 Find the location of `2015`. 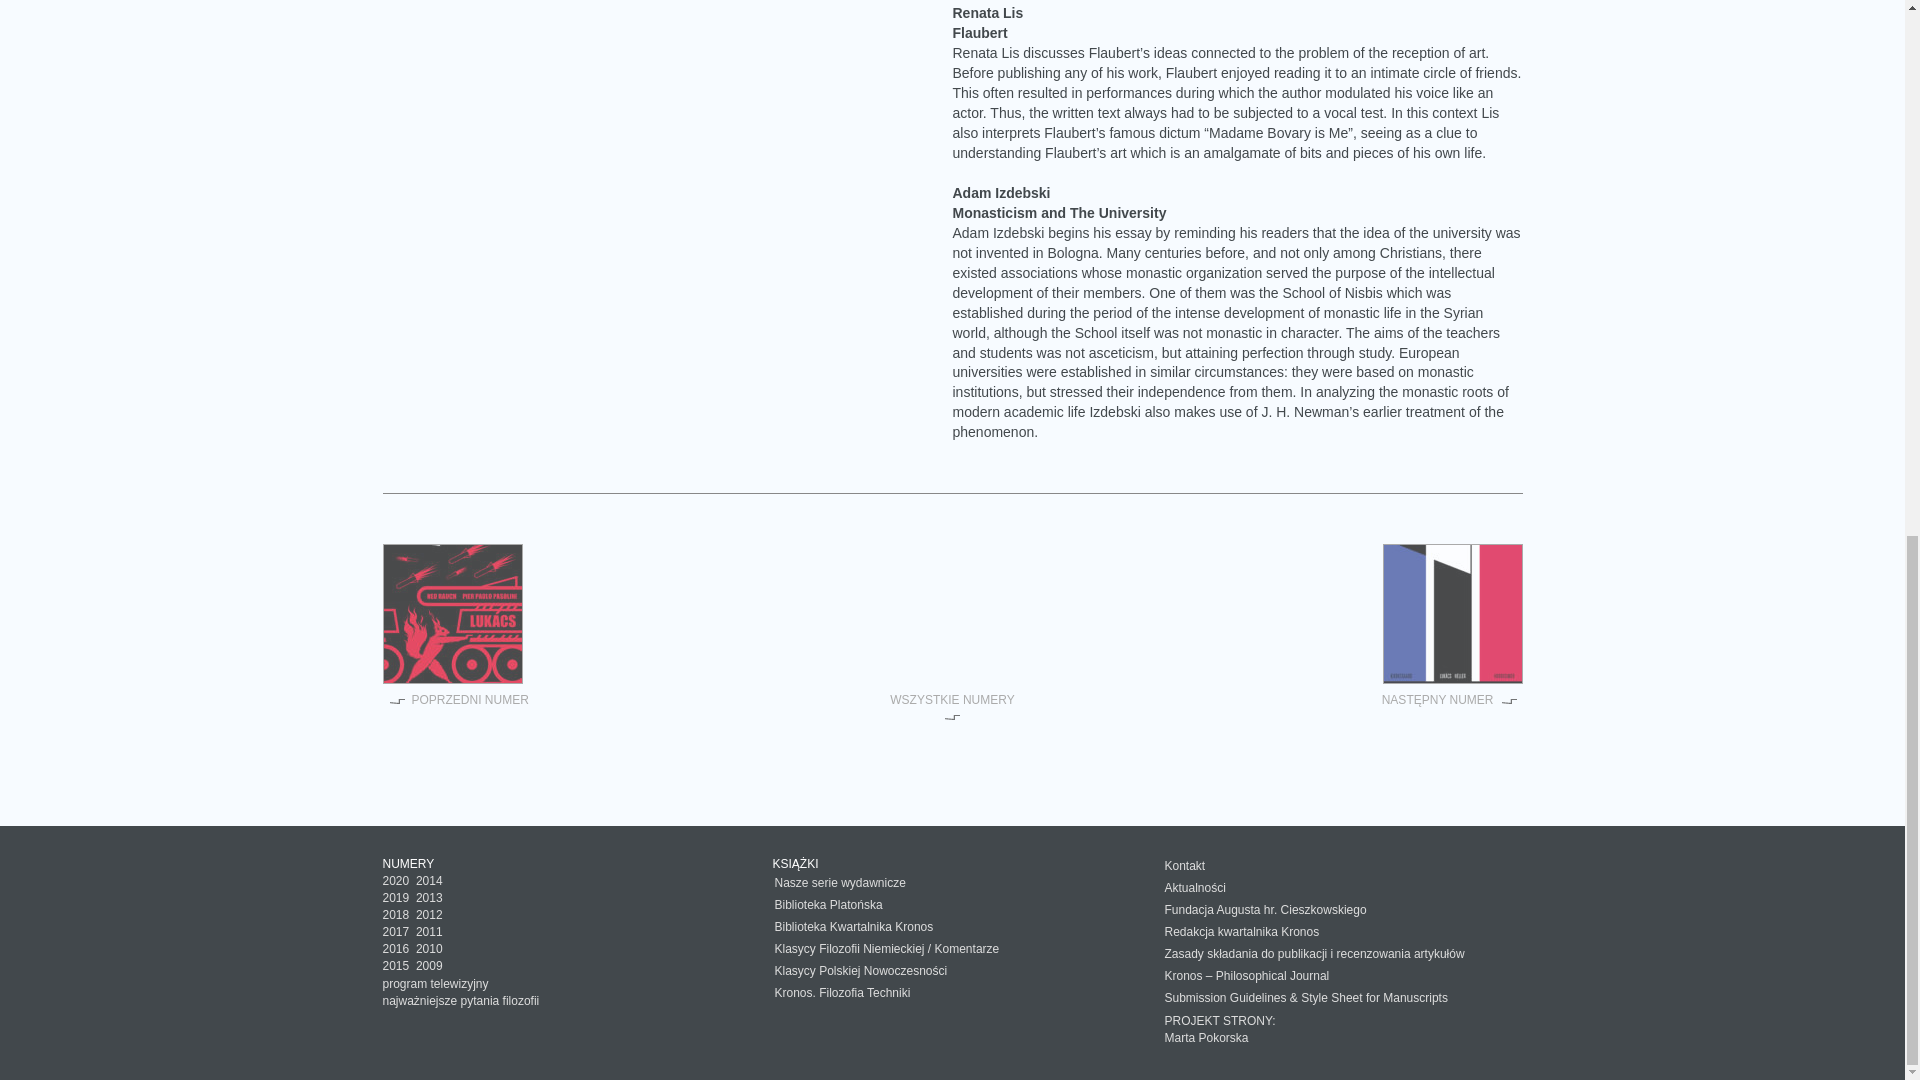

2015 is located at coordinates (395, 966).